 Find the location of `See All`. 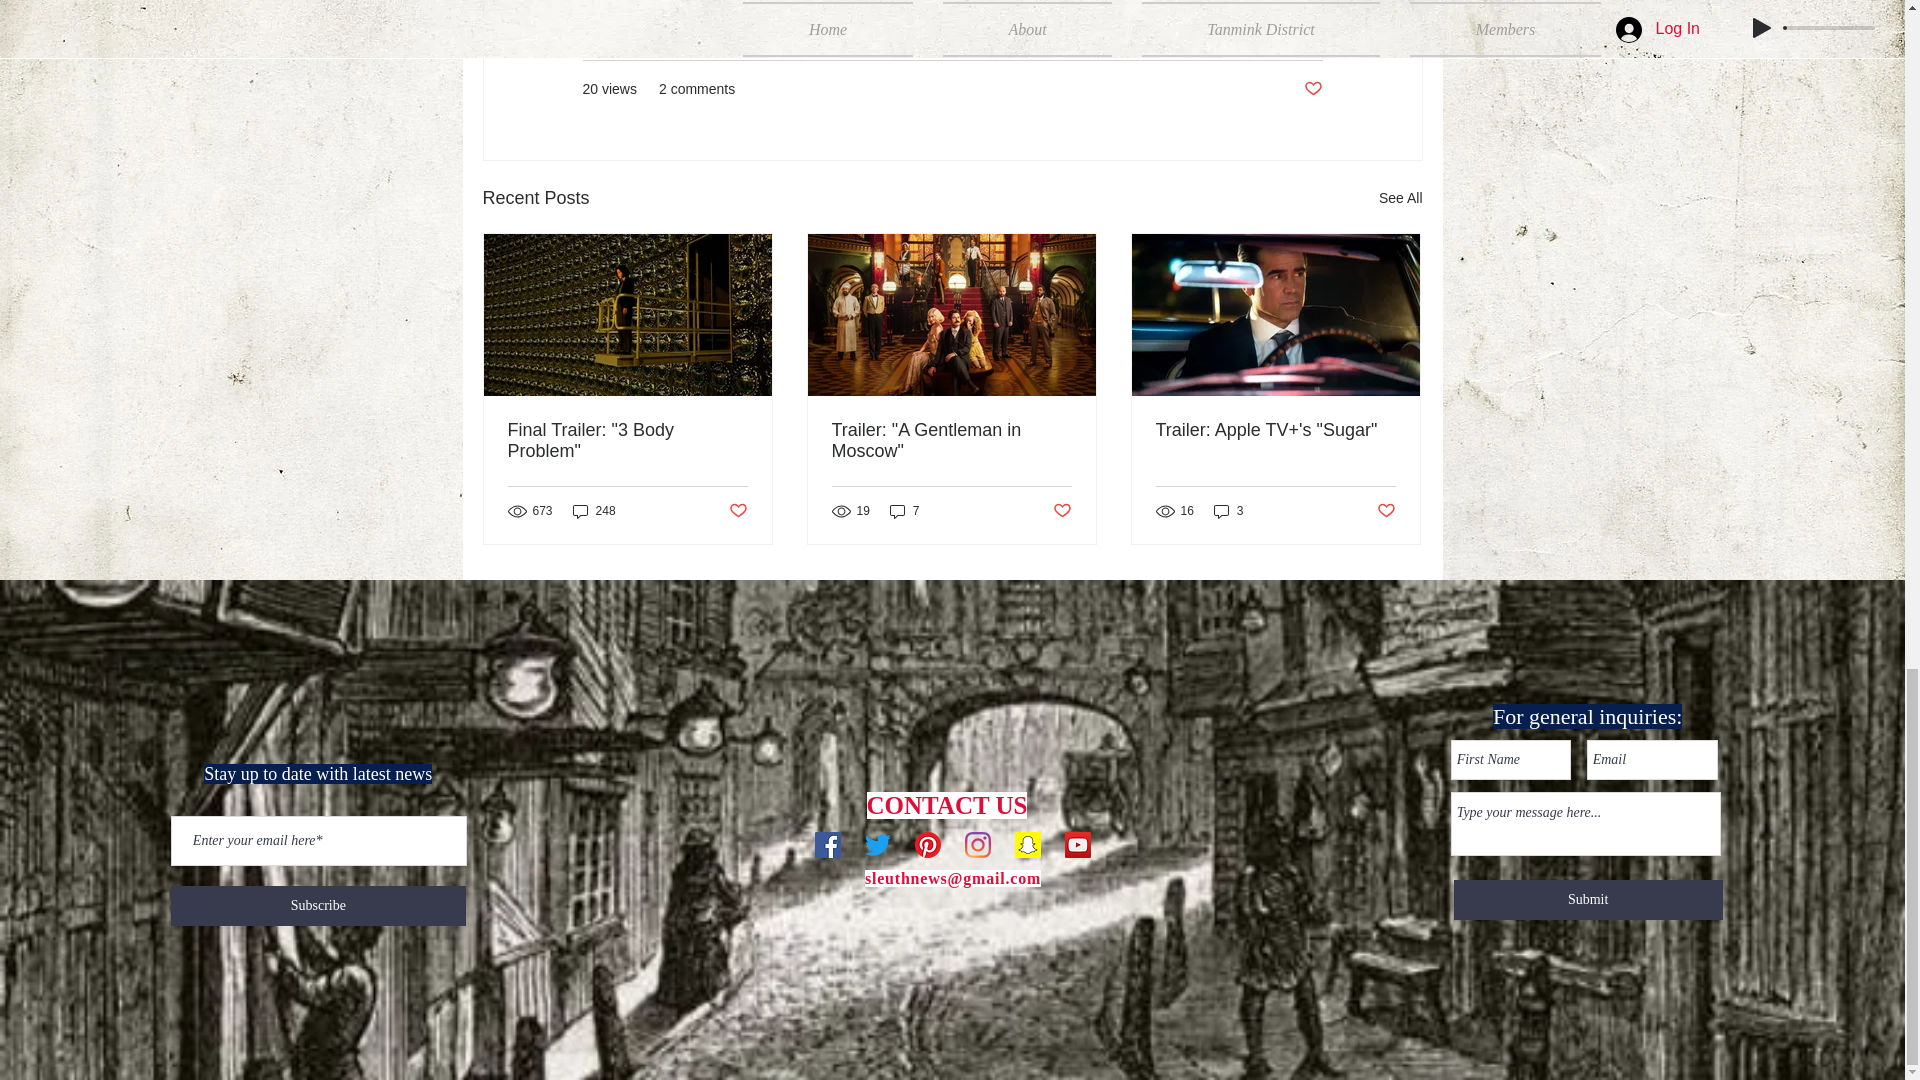

See All is located at coordinates (1400, 198).